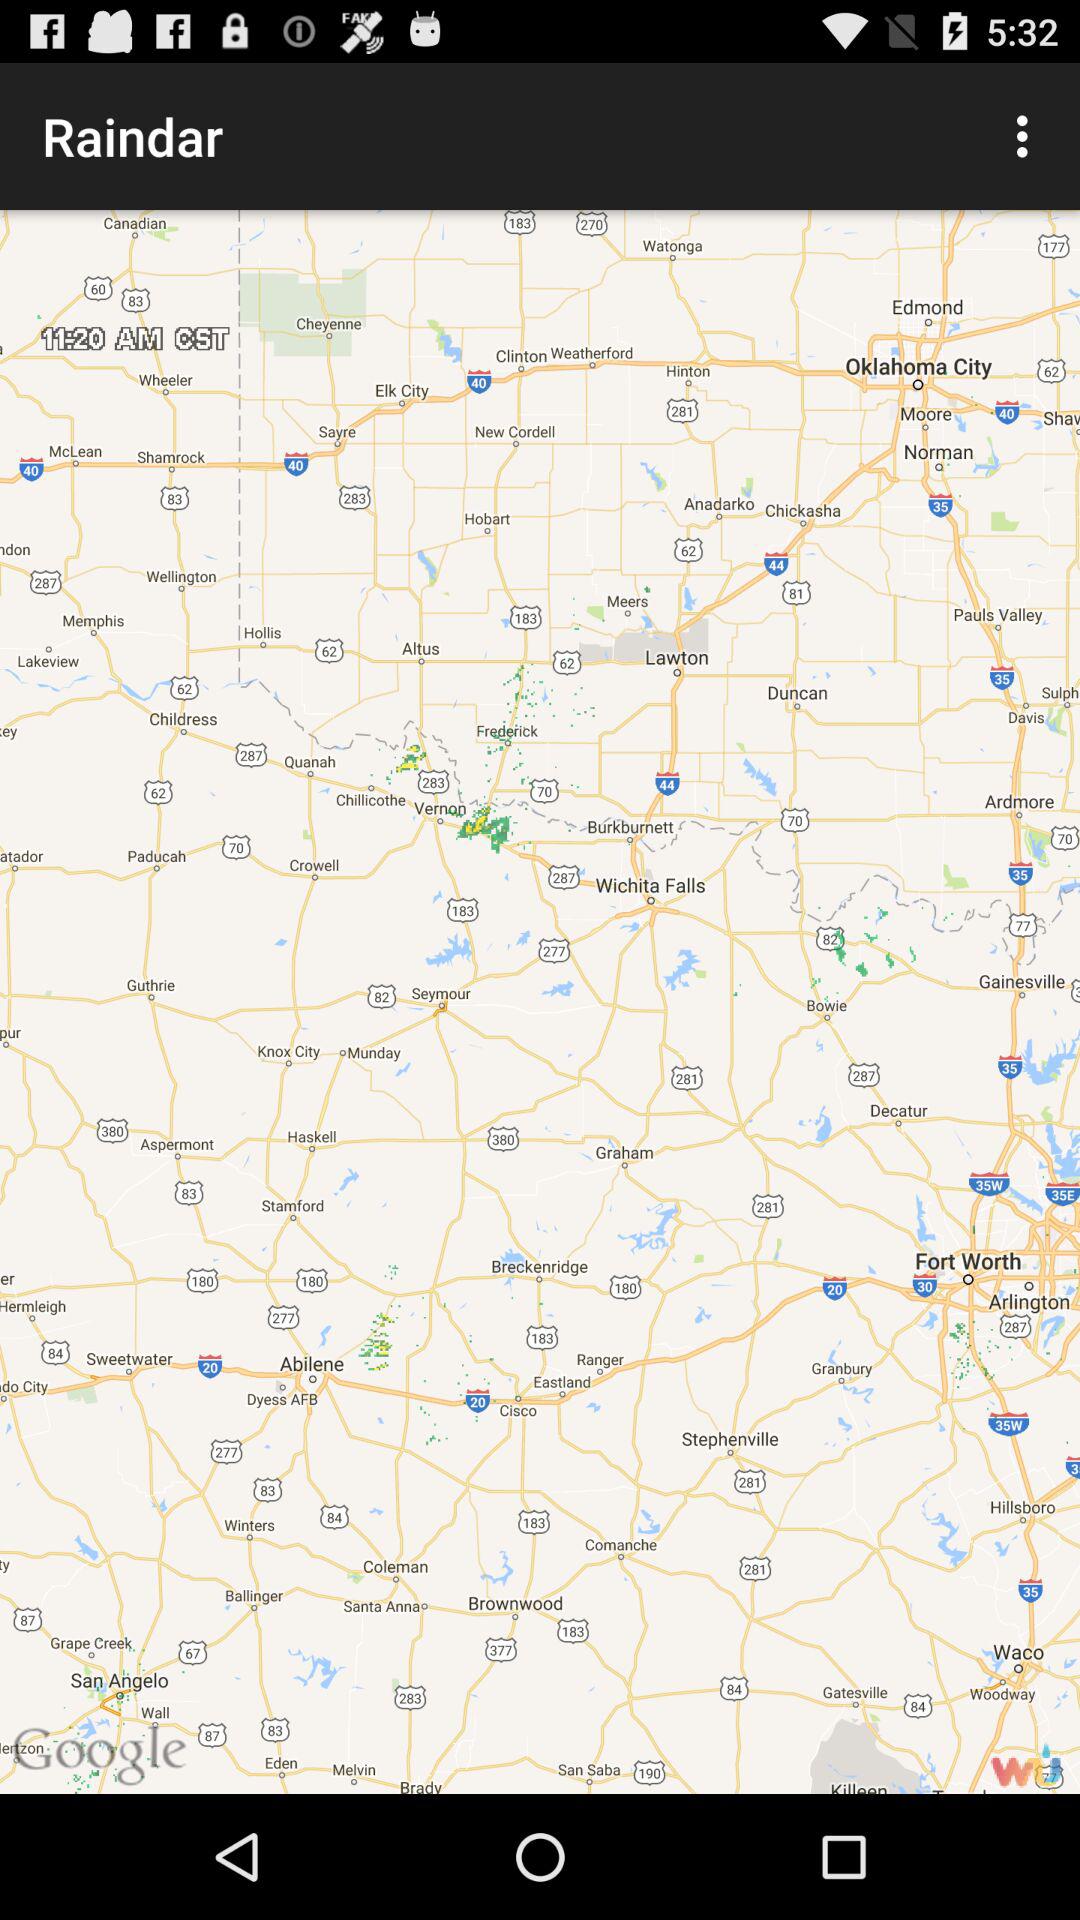 The width and height of the screenshot is (1080, 1920). I want to click on turn on the item at the top right corner, so click(1028, 136).